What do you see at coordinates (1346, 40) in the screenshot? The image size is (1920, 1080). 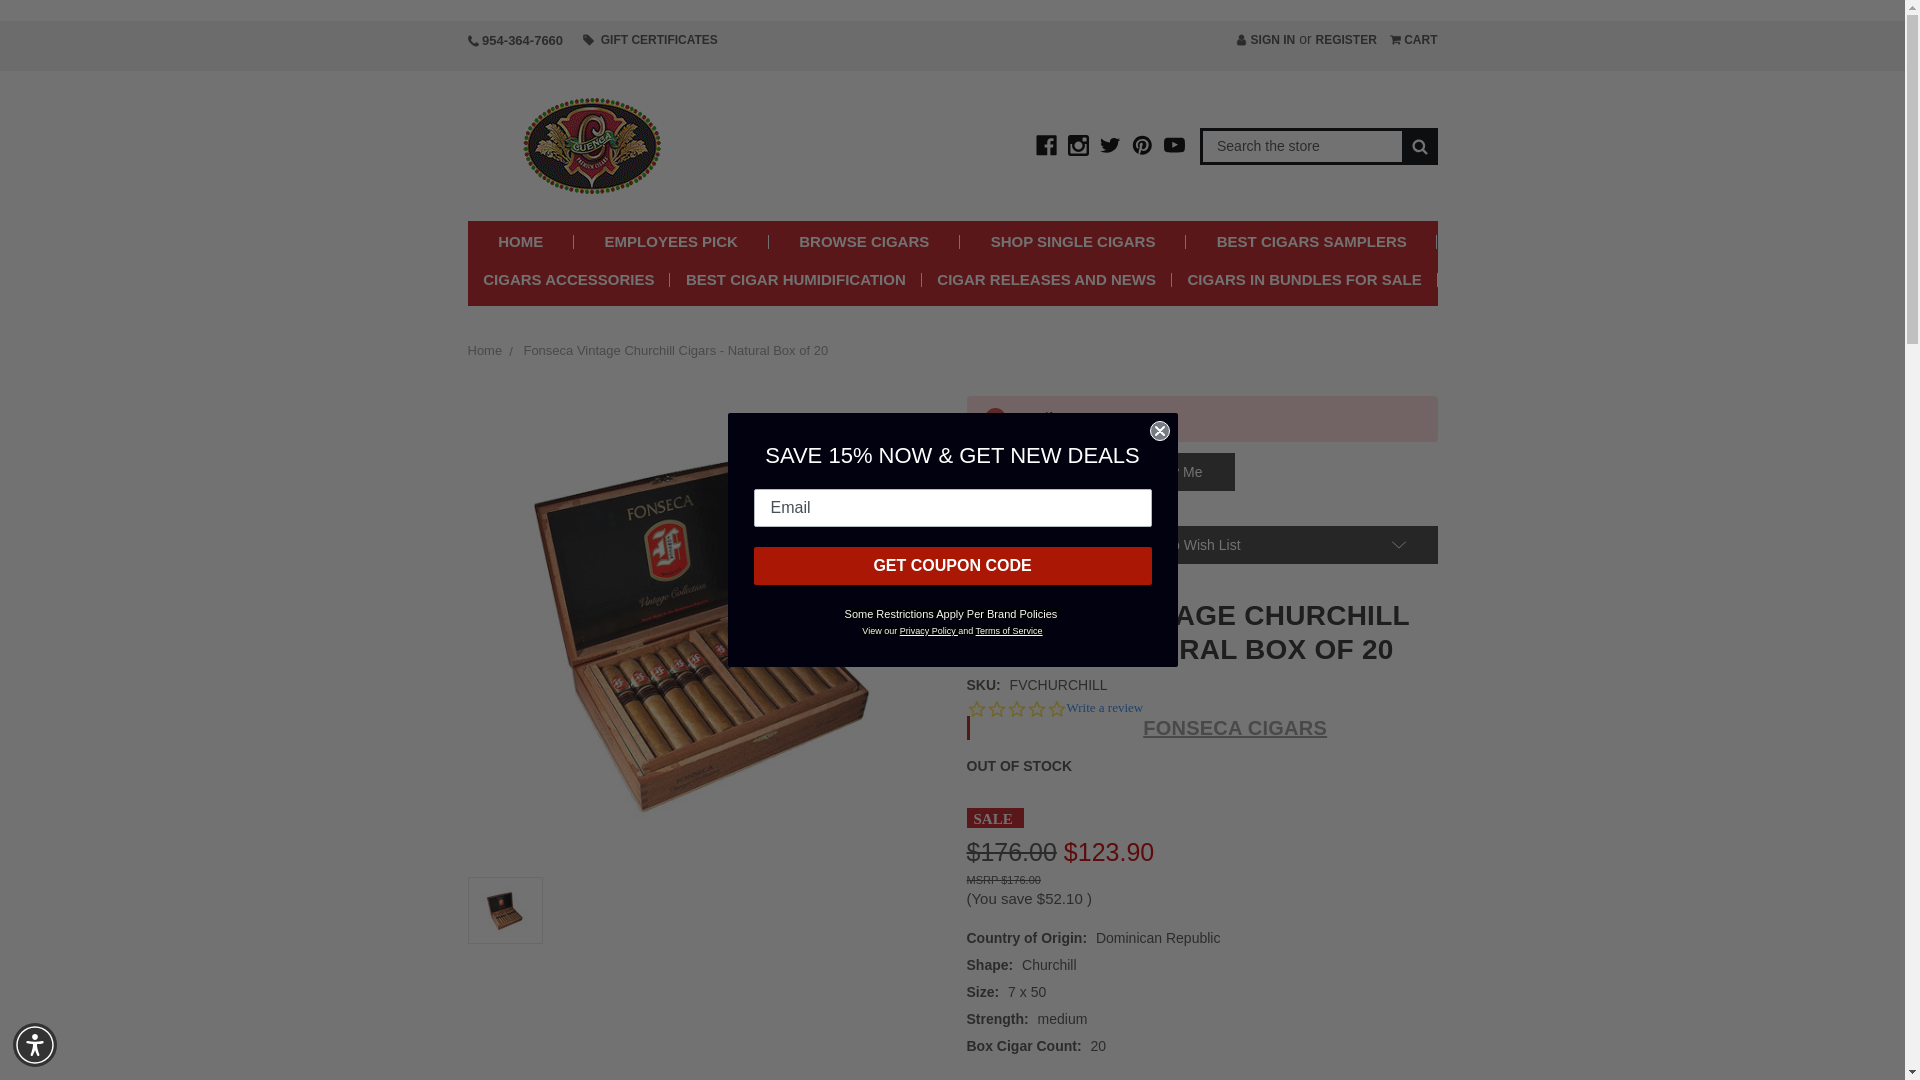 I see `REGISTER` at bounding box center [1346, 40].